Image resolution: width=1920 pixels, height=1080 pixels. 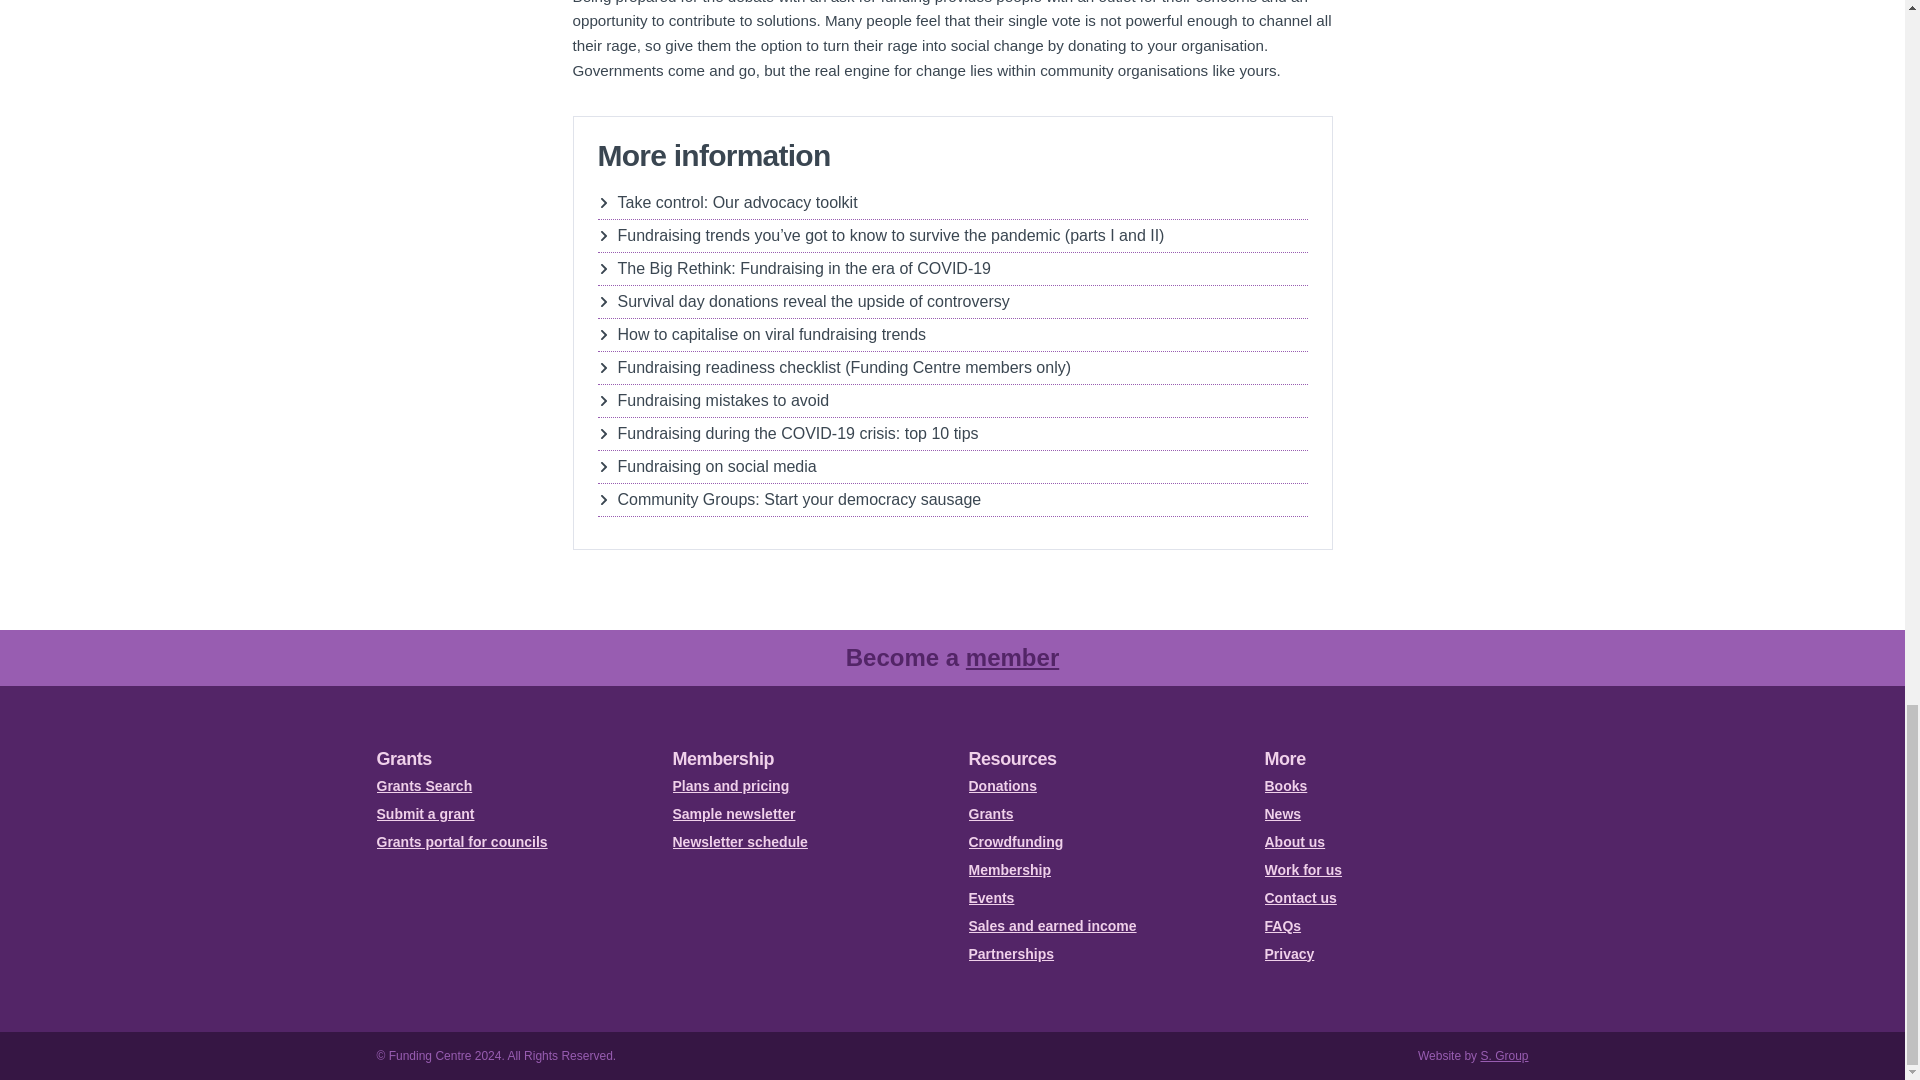 What do you see at coordinates (508, 842) in the screenshot?
I see `Grants portal for councils` at bounding box center [508, 842].